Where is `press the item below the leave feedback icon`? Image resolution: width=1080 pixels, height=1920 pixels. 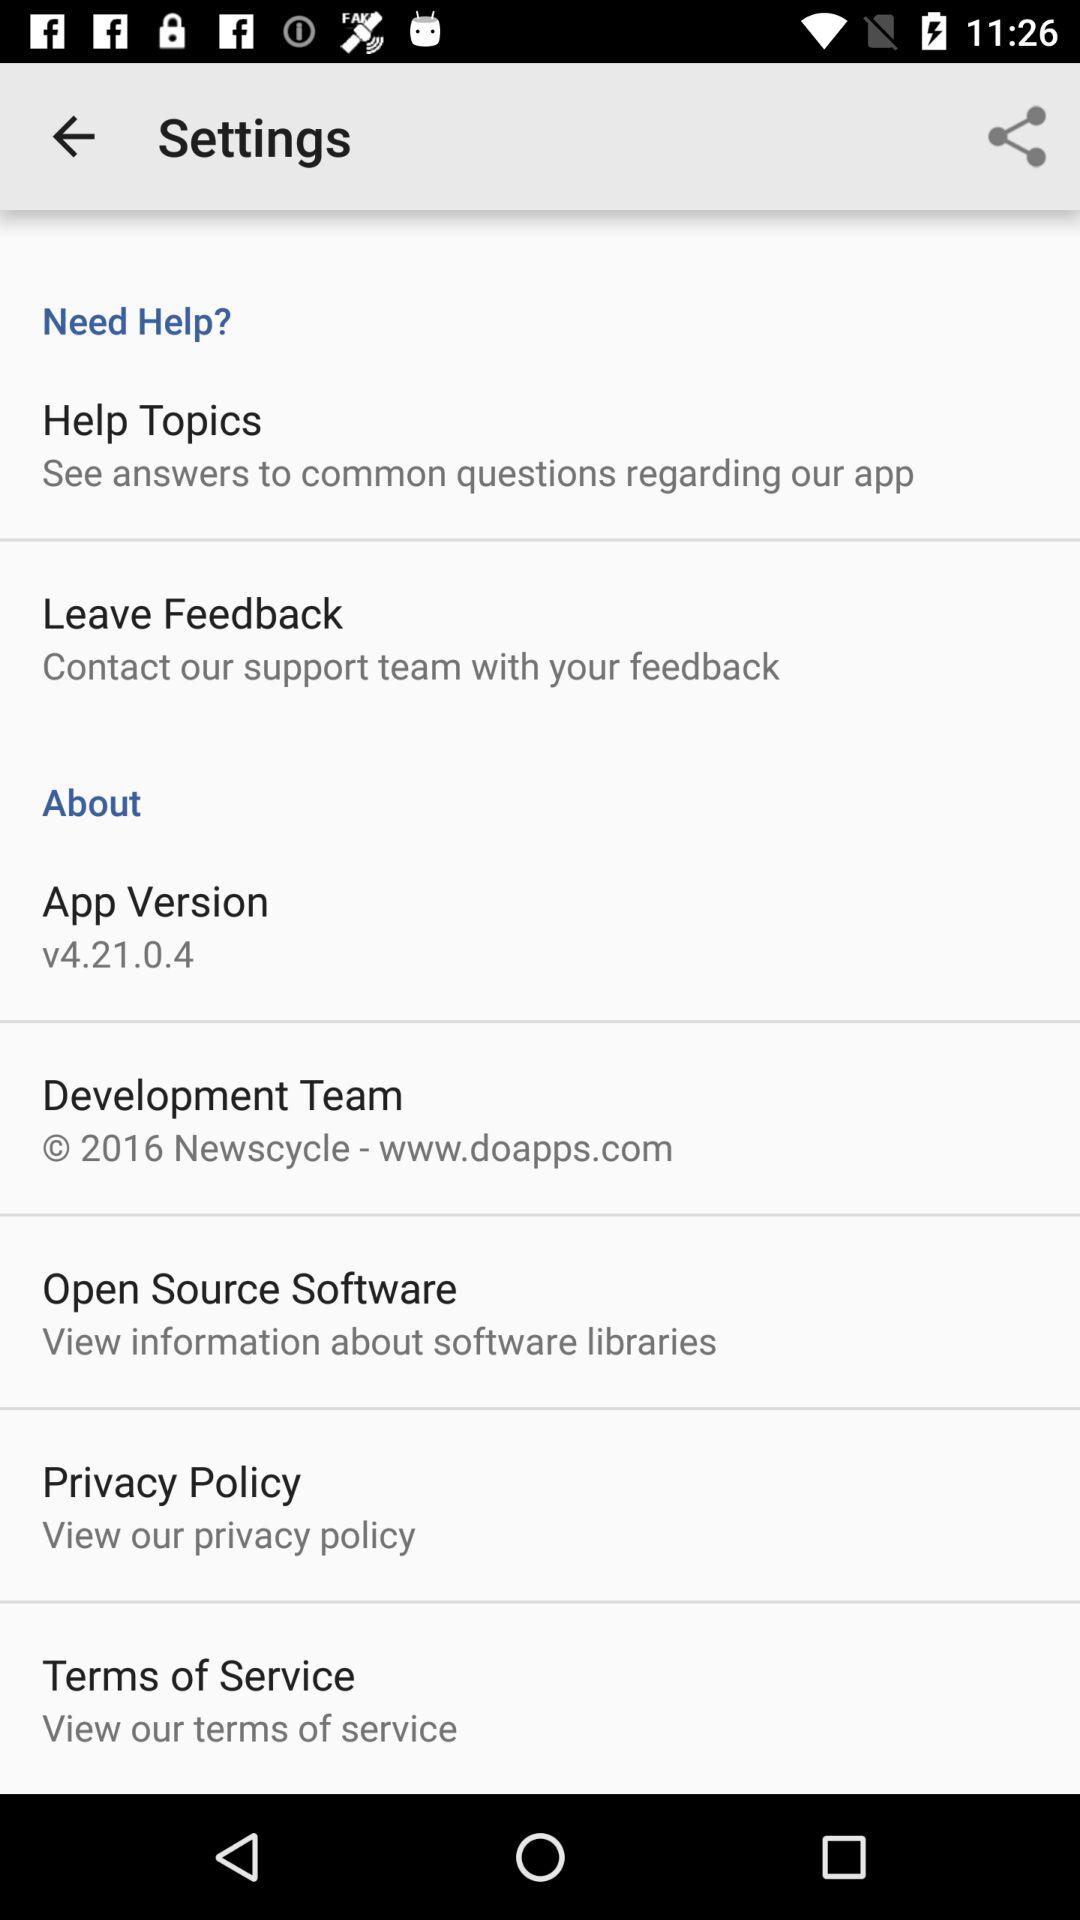 press the item below the leave feedback icon is located at coordinates (410, 665).